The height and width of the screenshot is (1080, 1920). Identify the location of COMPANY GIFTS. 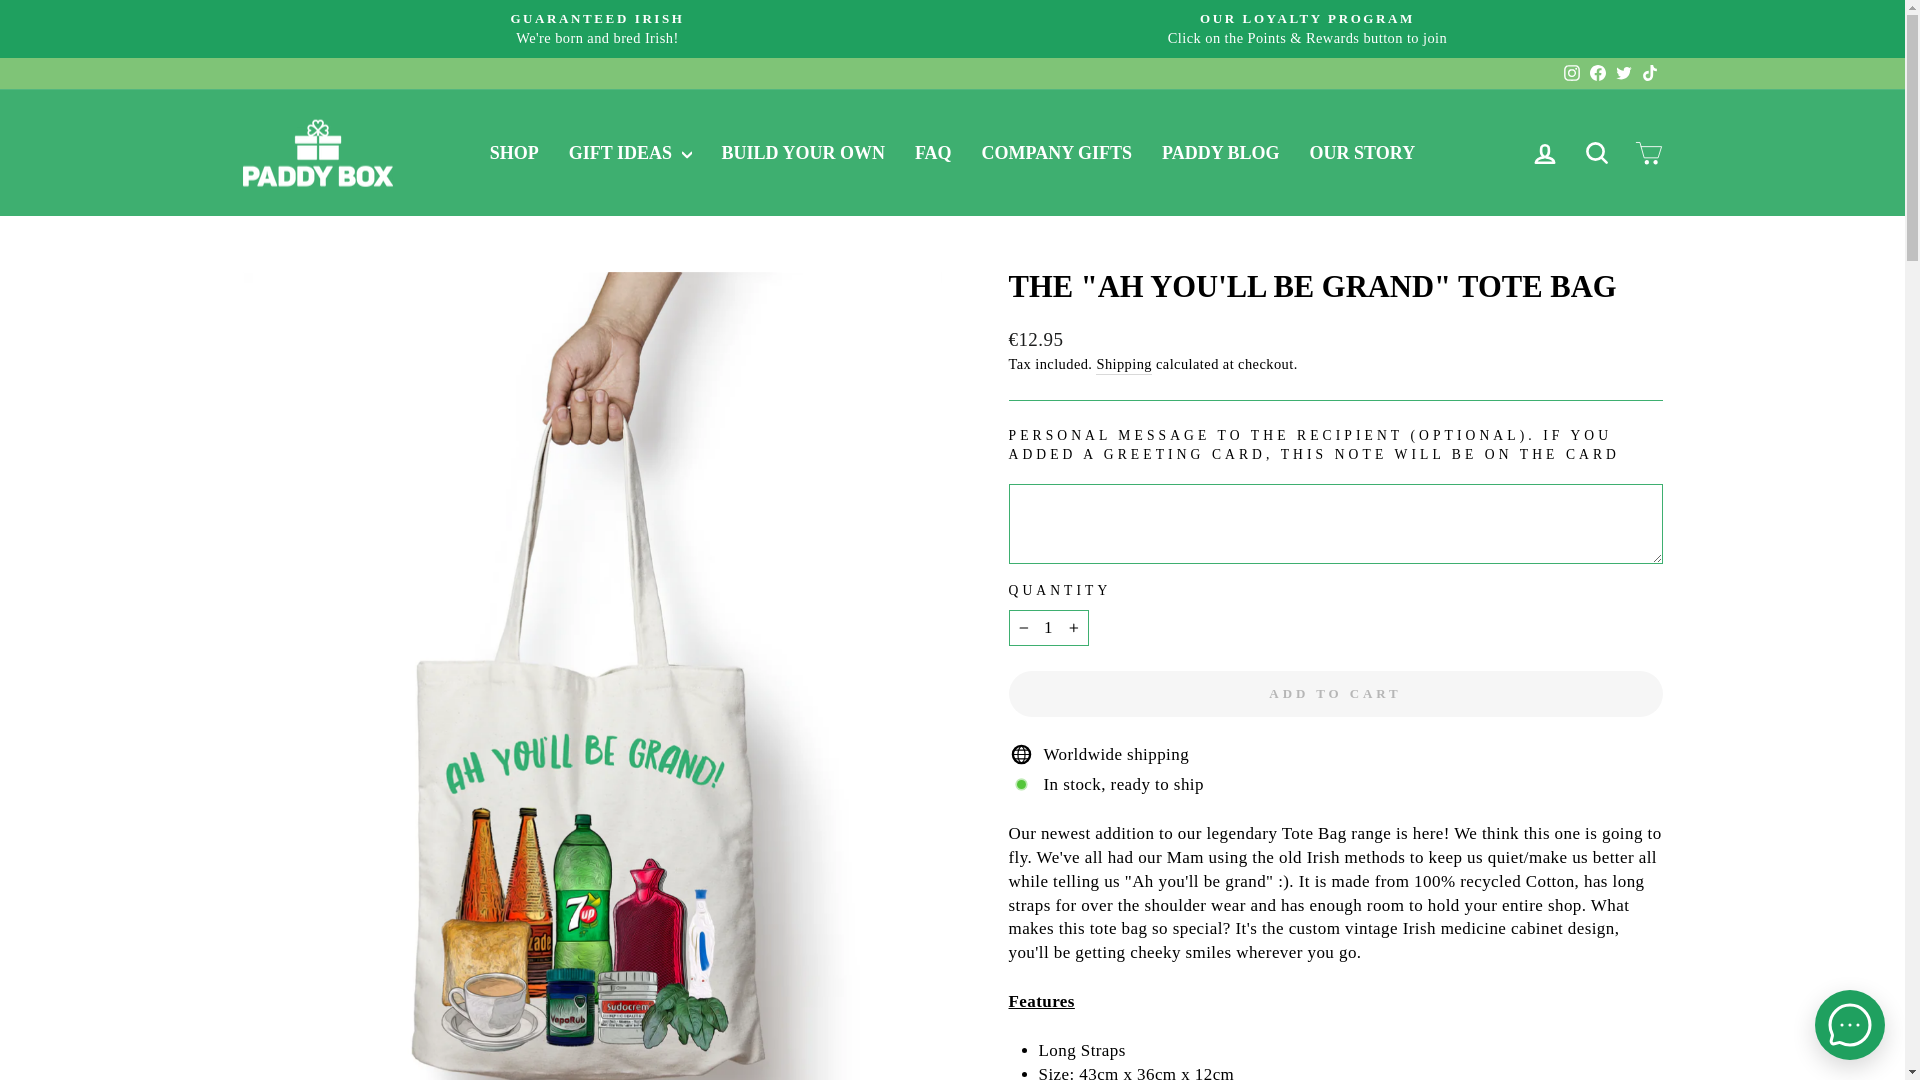
(1058, 152).